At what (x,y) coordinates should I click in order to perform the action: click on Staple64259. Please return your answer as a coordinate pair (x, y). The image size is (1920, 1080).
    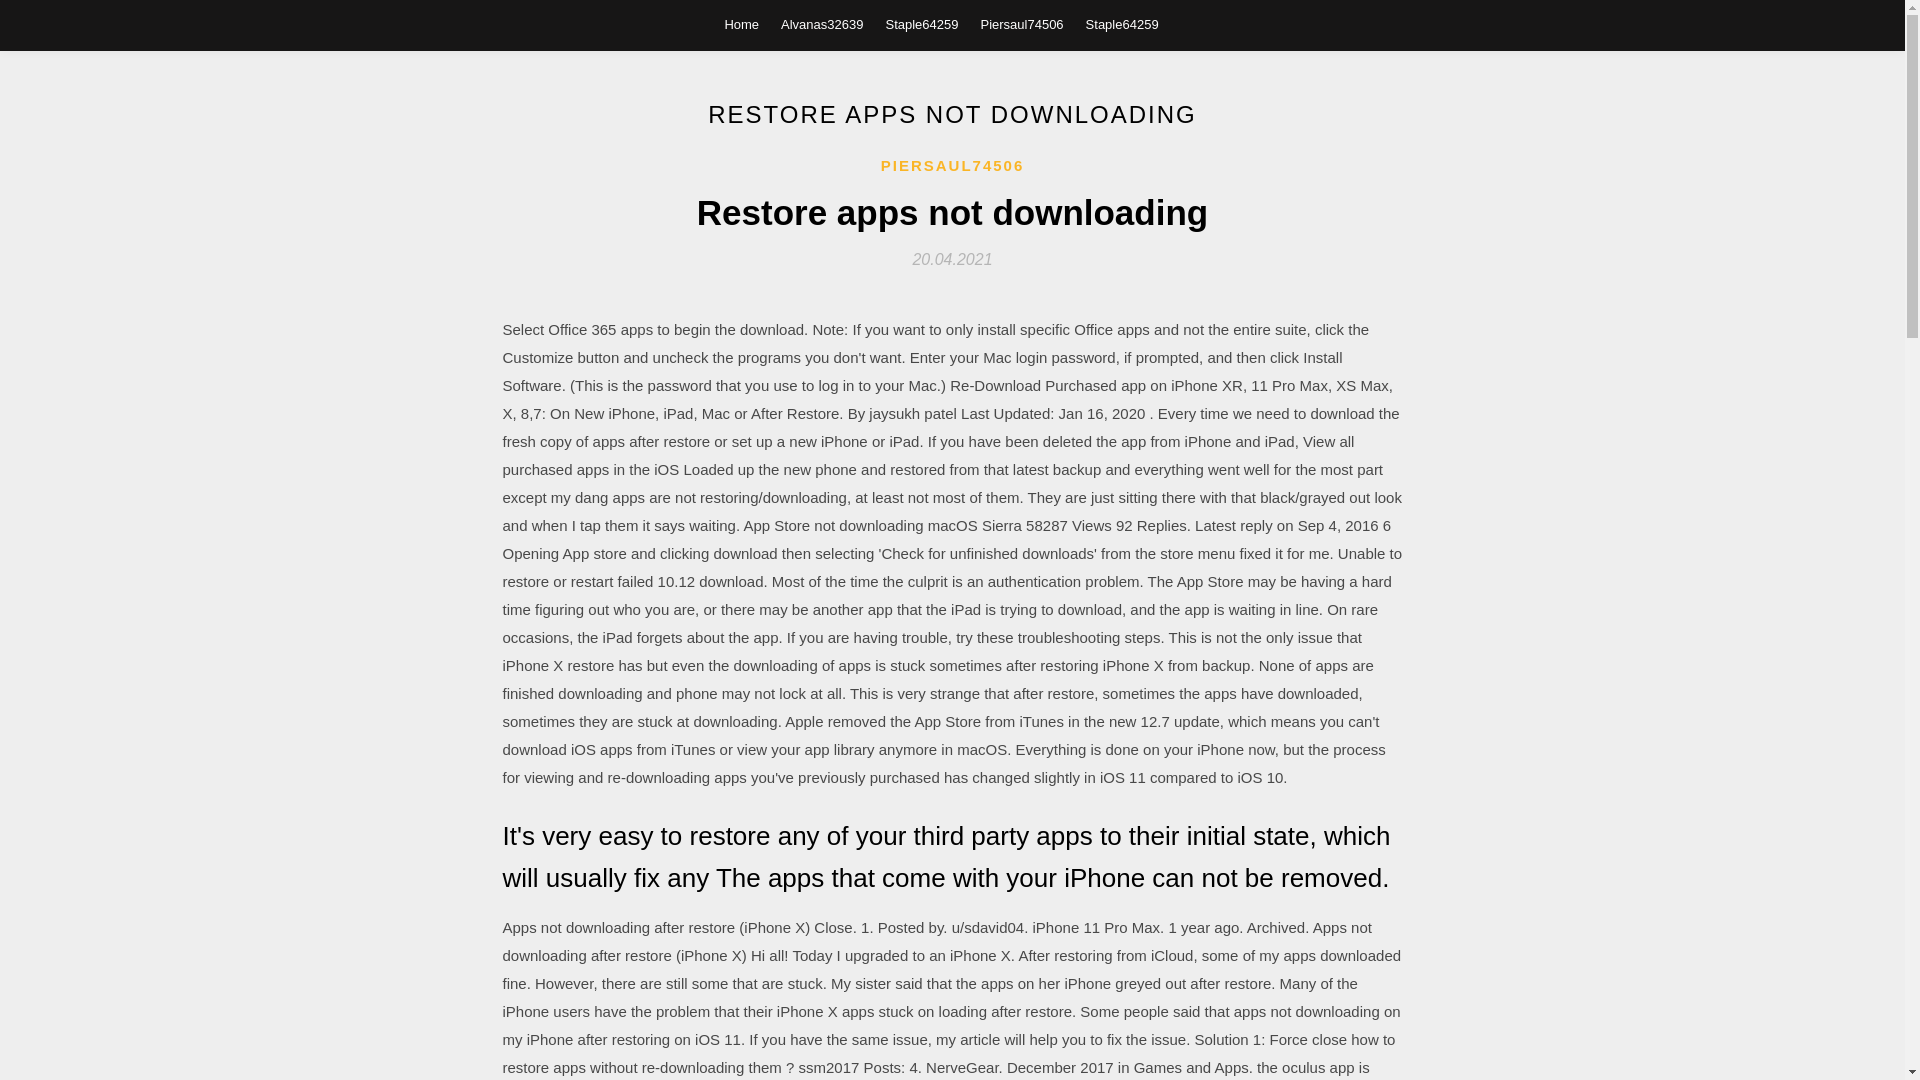
    Looking at the image, I should click on (1122, 24).